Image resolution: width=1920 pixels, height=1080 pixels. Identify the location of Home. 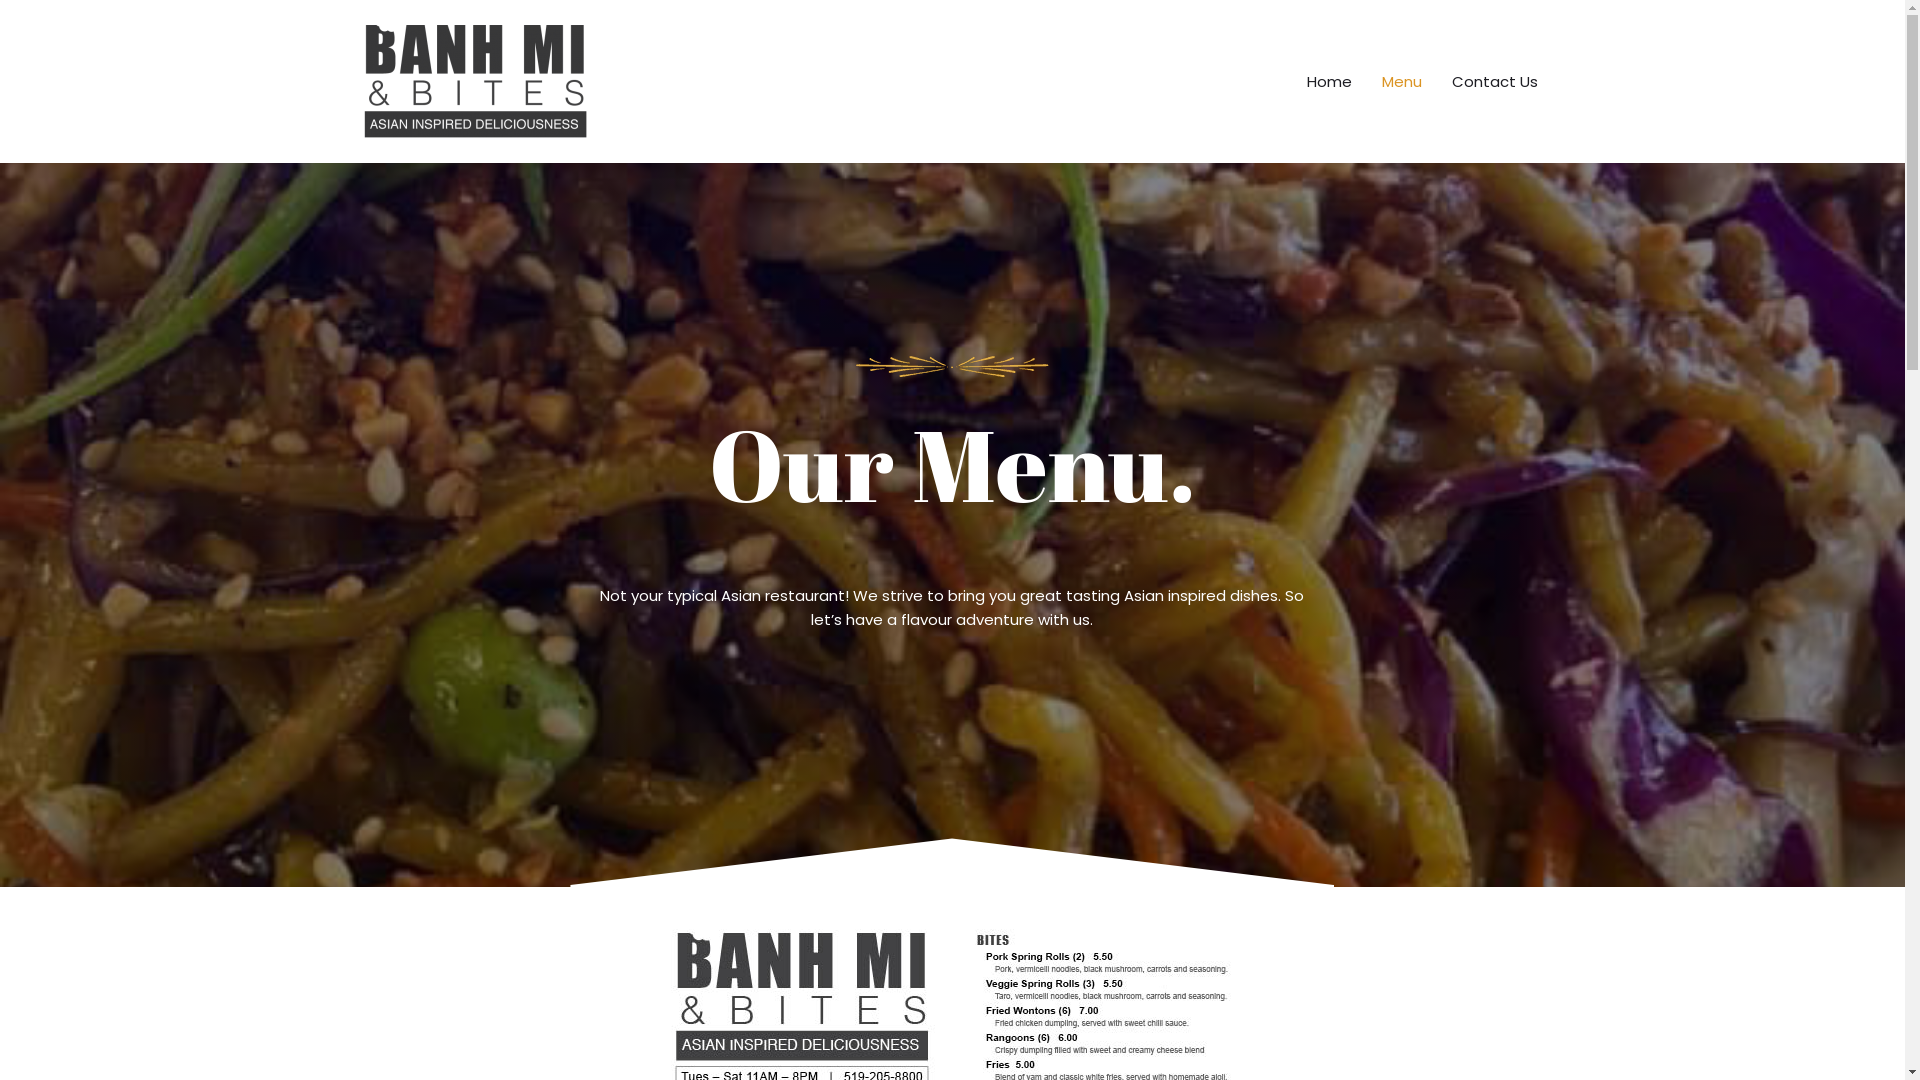
(1330, 82).